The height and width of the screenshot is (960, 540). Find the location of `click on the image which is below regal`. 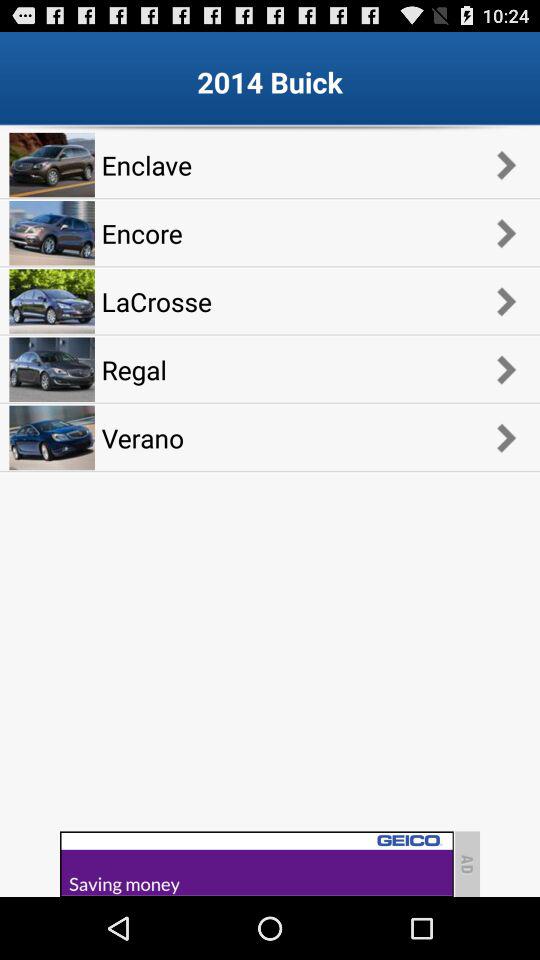

click on the image which is below regal is located at coordinates (52, 438).